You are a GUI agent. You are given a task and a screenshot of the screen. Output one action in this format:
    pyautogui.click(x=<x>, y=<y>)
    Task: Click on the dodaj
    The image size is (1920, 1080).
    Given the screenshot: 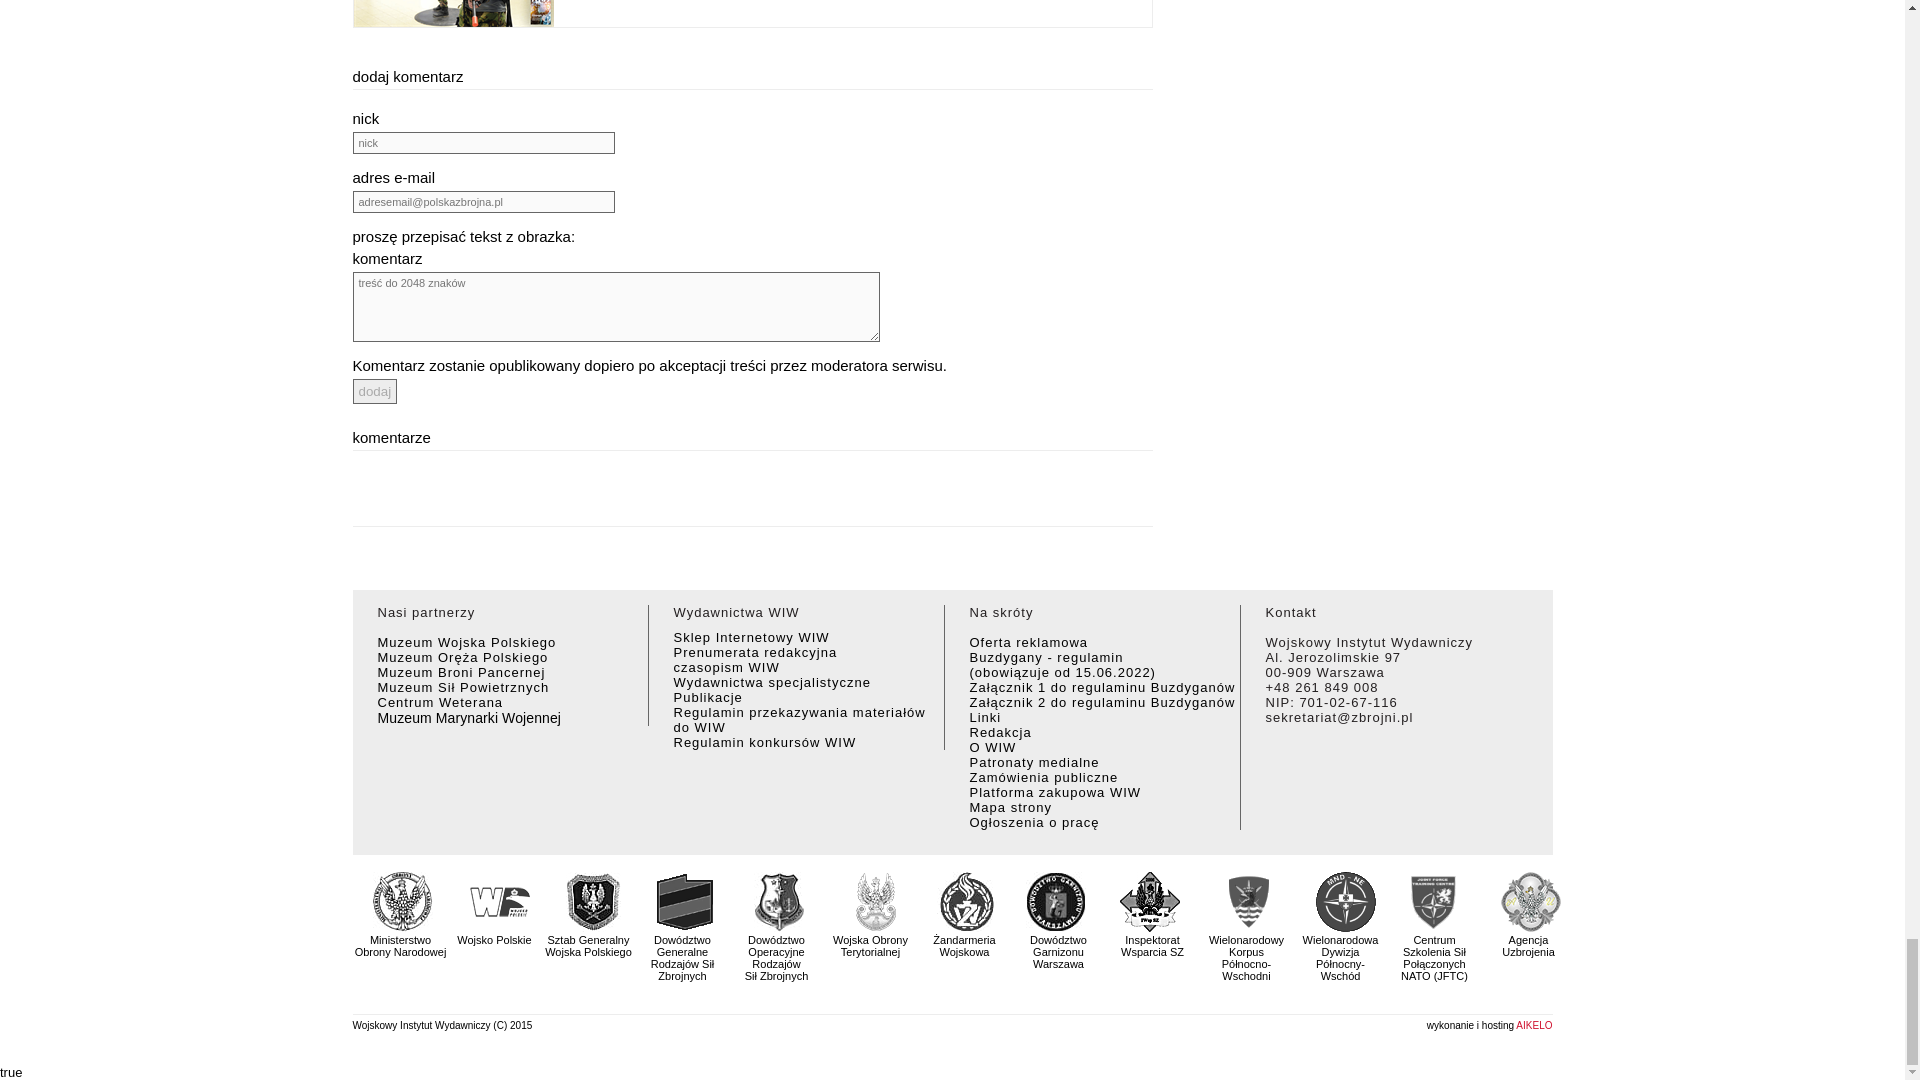 What is the action you would take?
    pyautogui.click(x=374, y=391)
    